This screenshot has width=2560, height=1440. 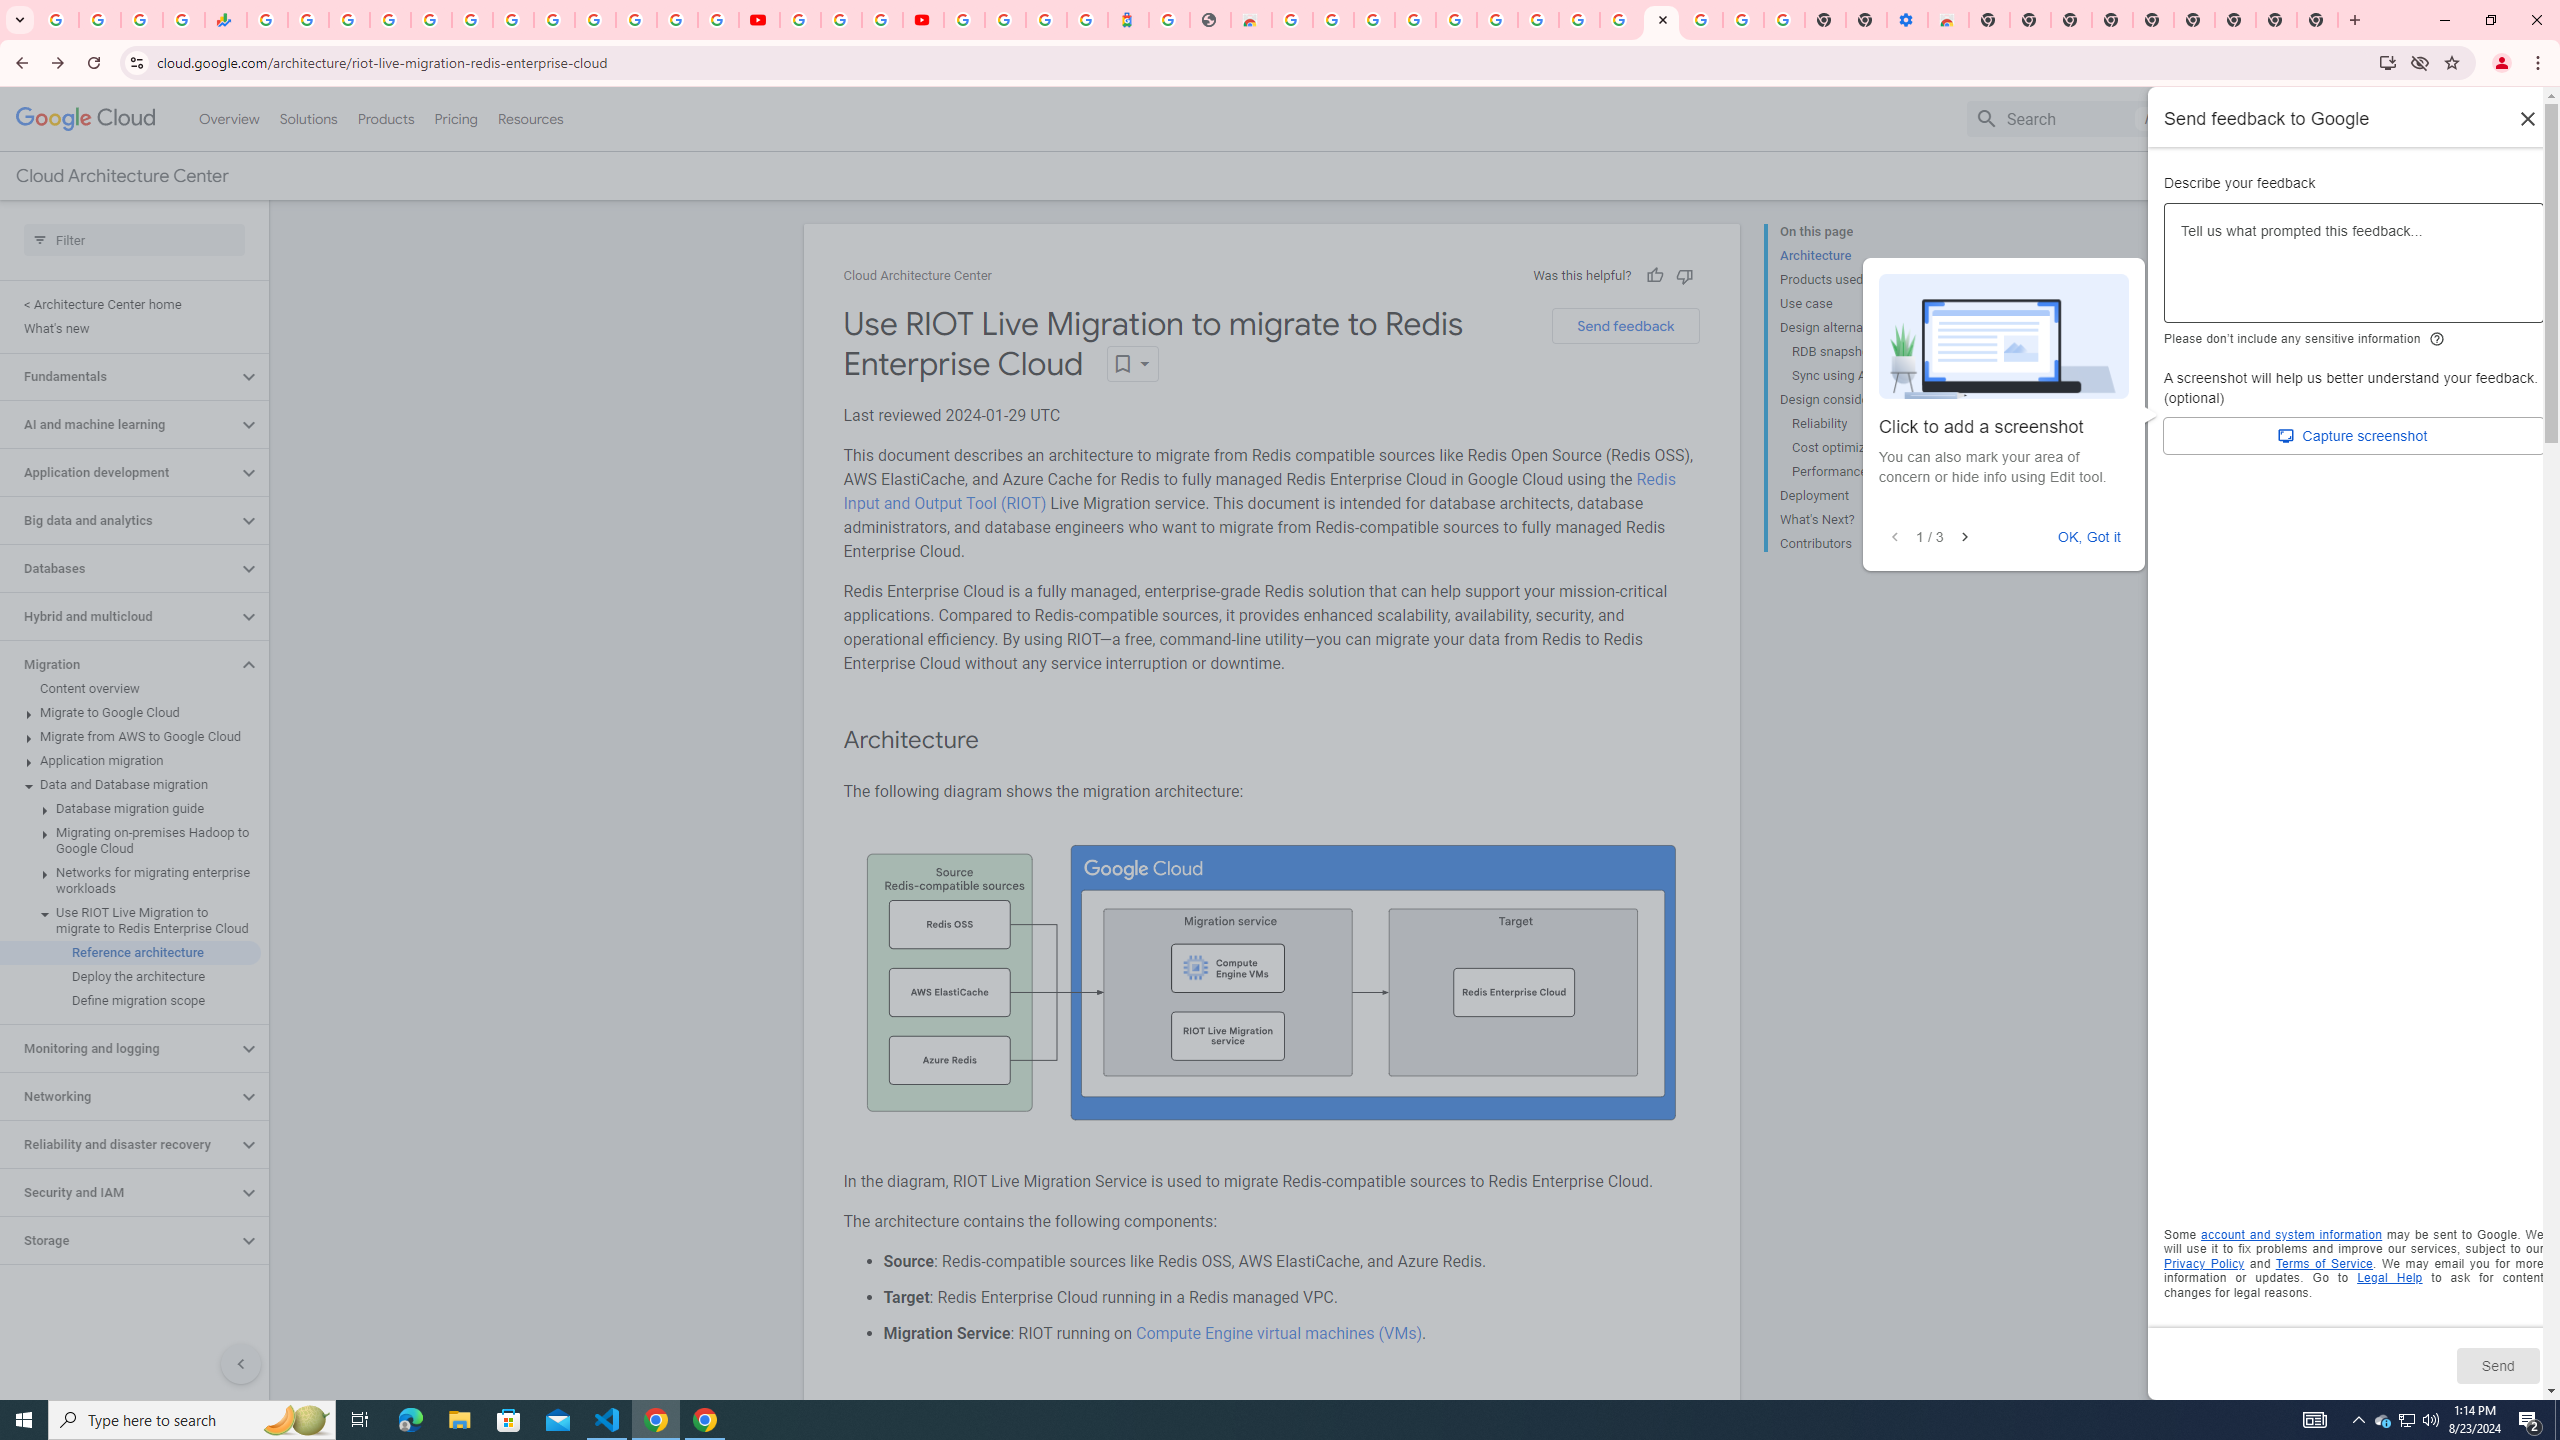 I want to click on Databases, so click(x=119, y=568).